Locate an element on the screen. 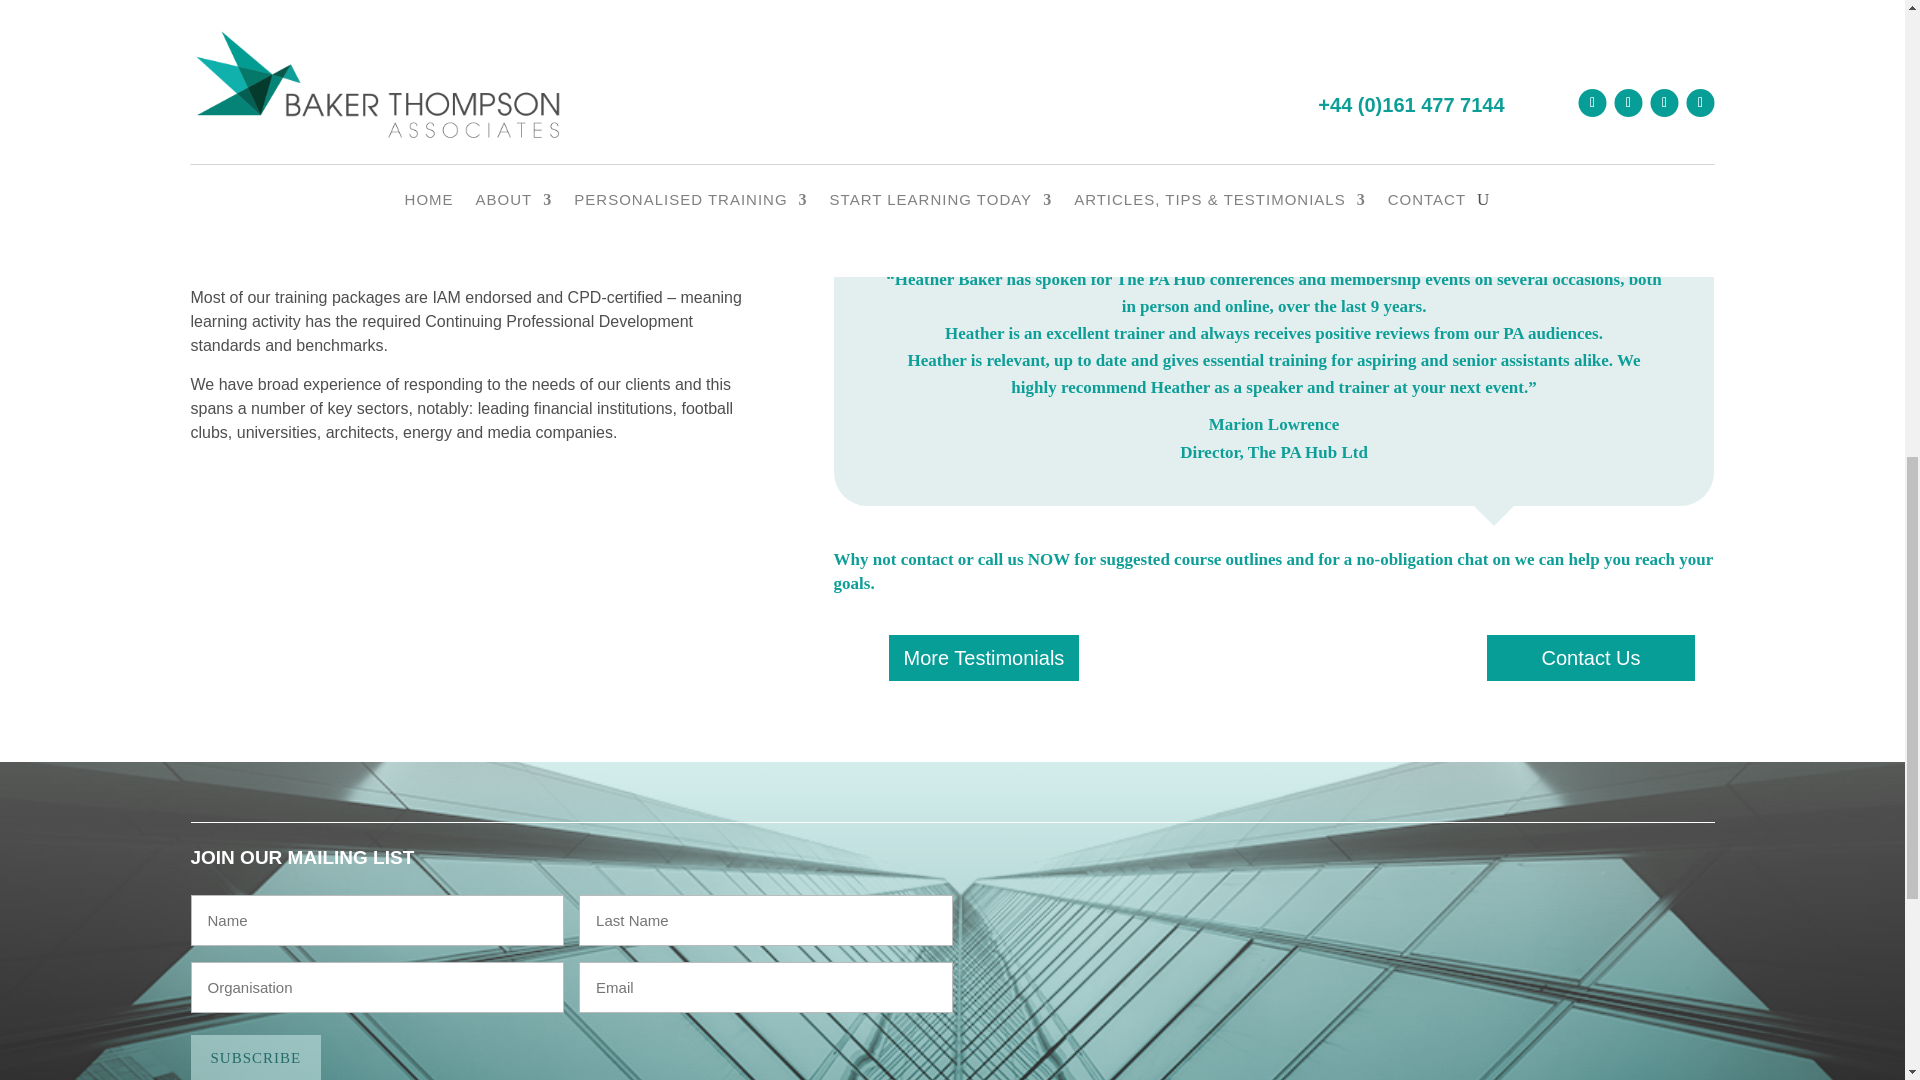 The height and width of the screenshot is (1080, 1920). Subscribe is located at coordinates (255, 1057).